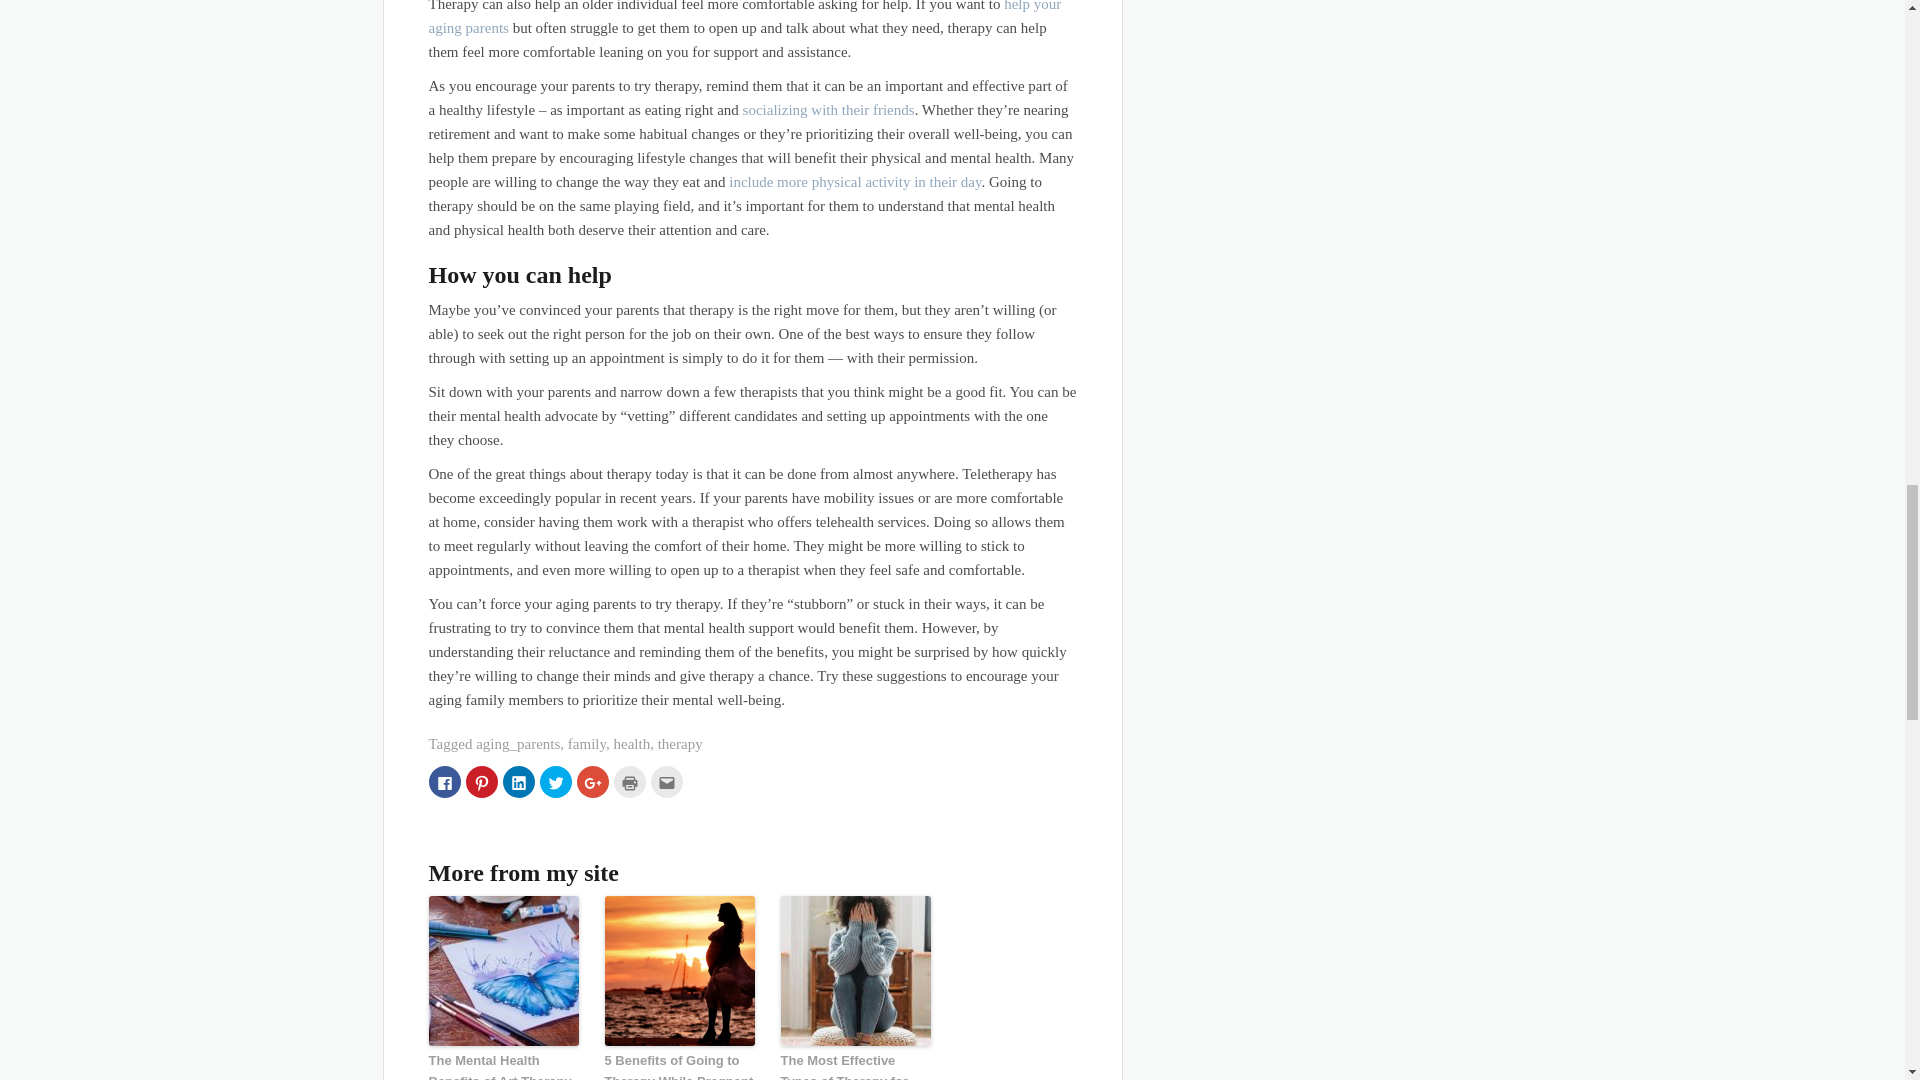 This screenshot has width=1920, height=1080. I want to click on 5 Benefits of Going to Therapy While Pregnant, so click(679, 1065).